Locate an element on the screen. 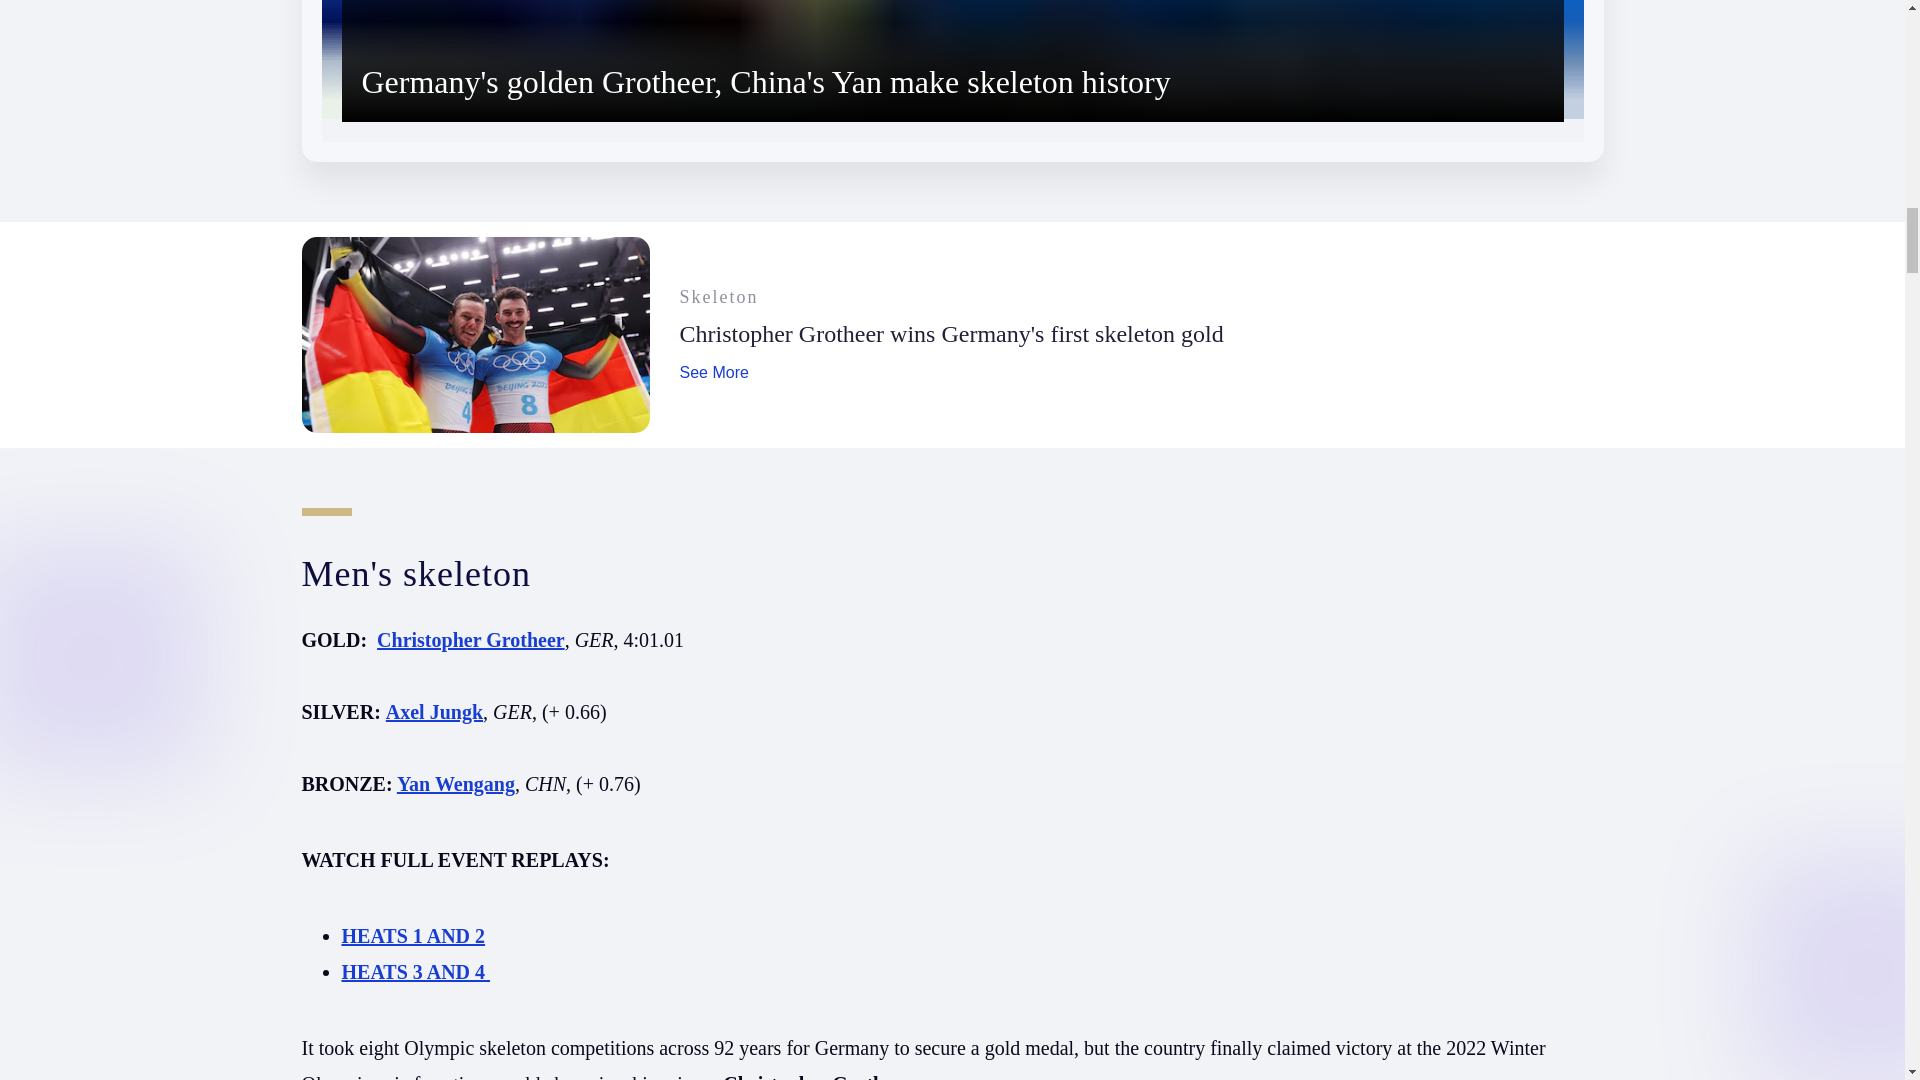 The height and width of the screenshot is (1080, 1920). Christopher Grotheer wins Germany's first skeleton gold is located at coordinates (952, 333).